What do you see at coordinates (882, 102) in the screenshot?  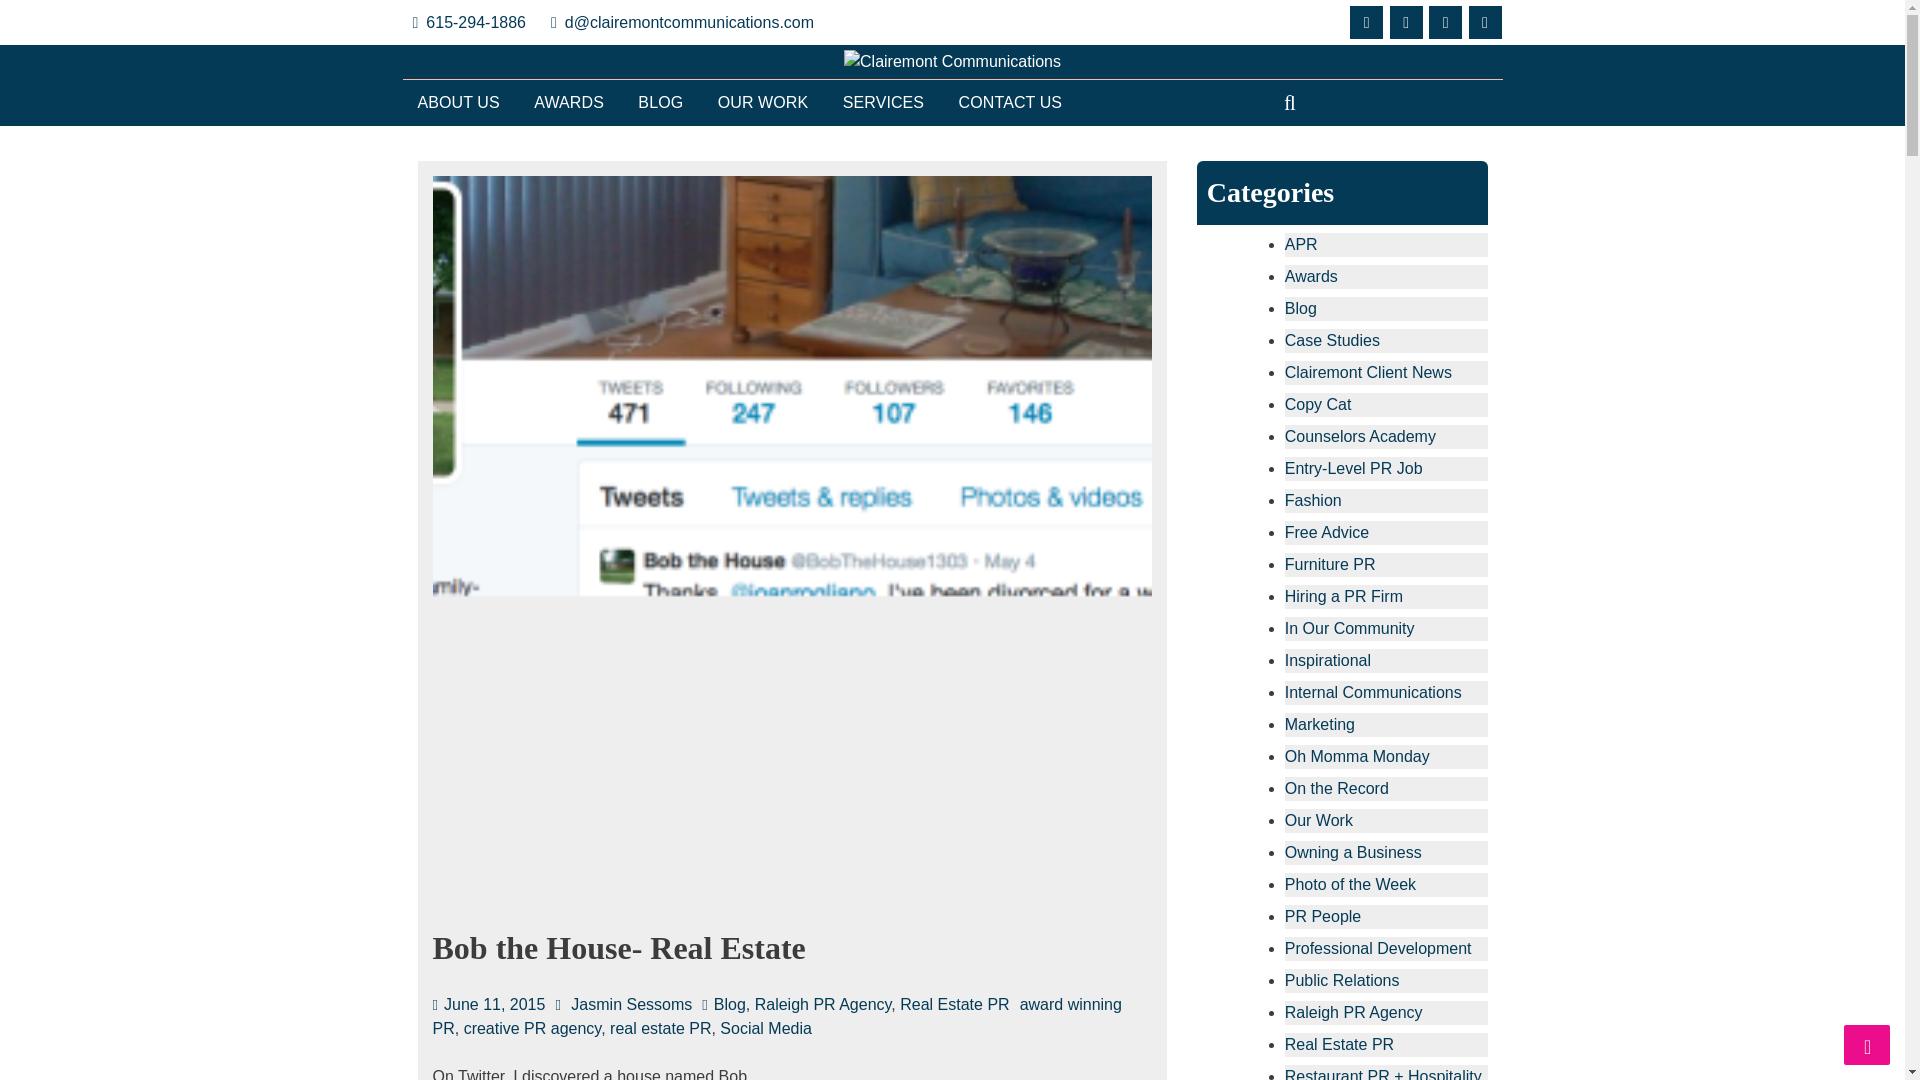 I see `SERVICES` at bounding box center [882, 102].